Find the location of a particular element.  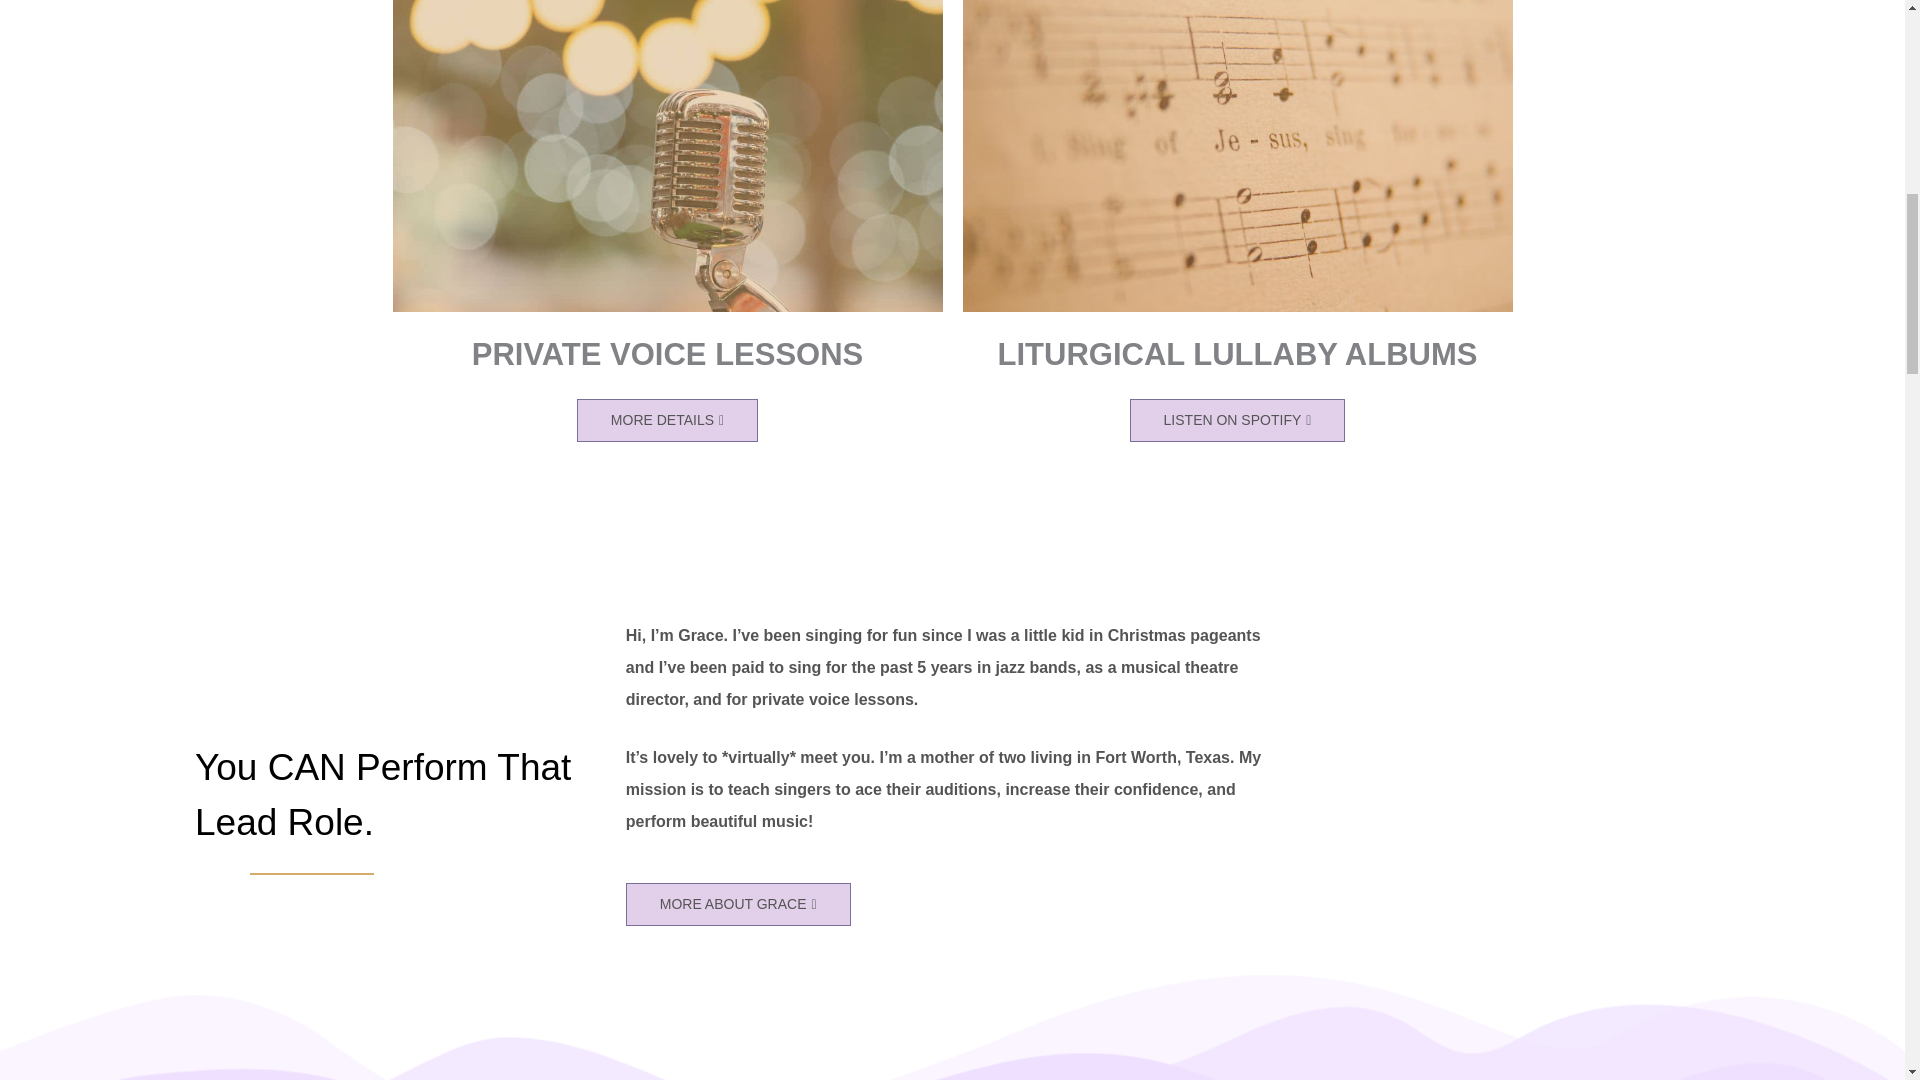

MORE DETAILS is located at coordinates (668, 420).